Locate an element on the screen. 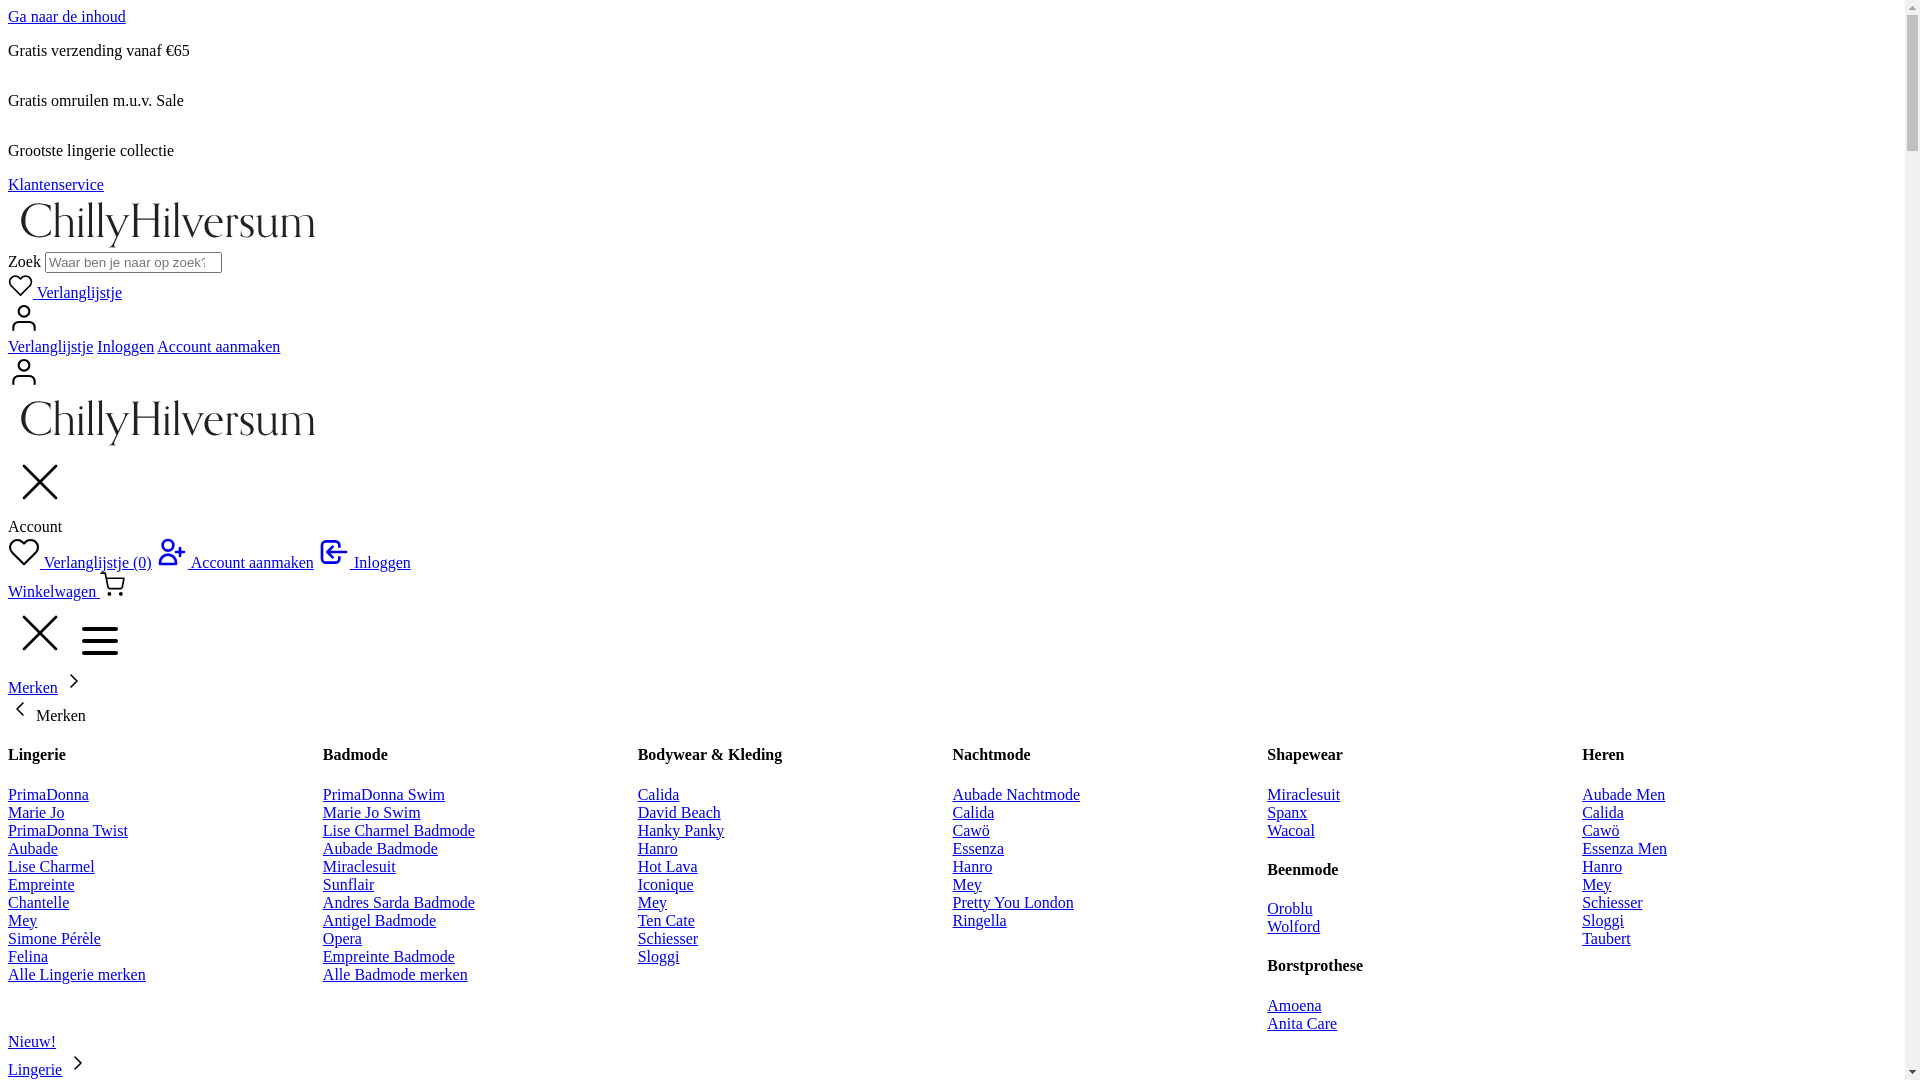 The image size is (1920, 1080). Lise Charmel Badmode is located at coordinates (399, 830).